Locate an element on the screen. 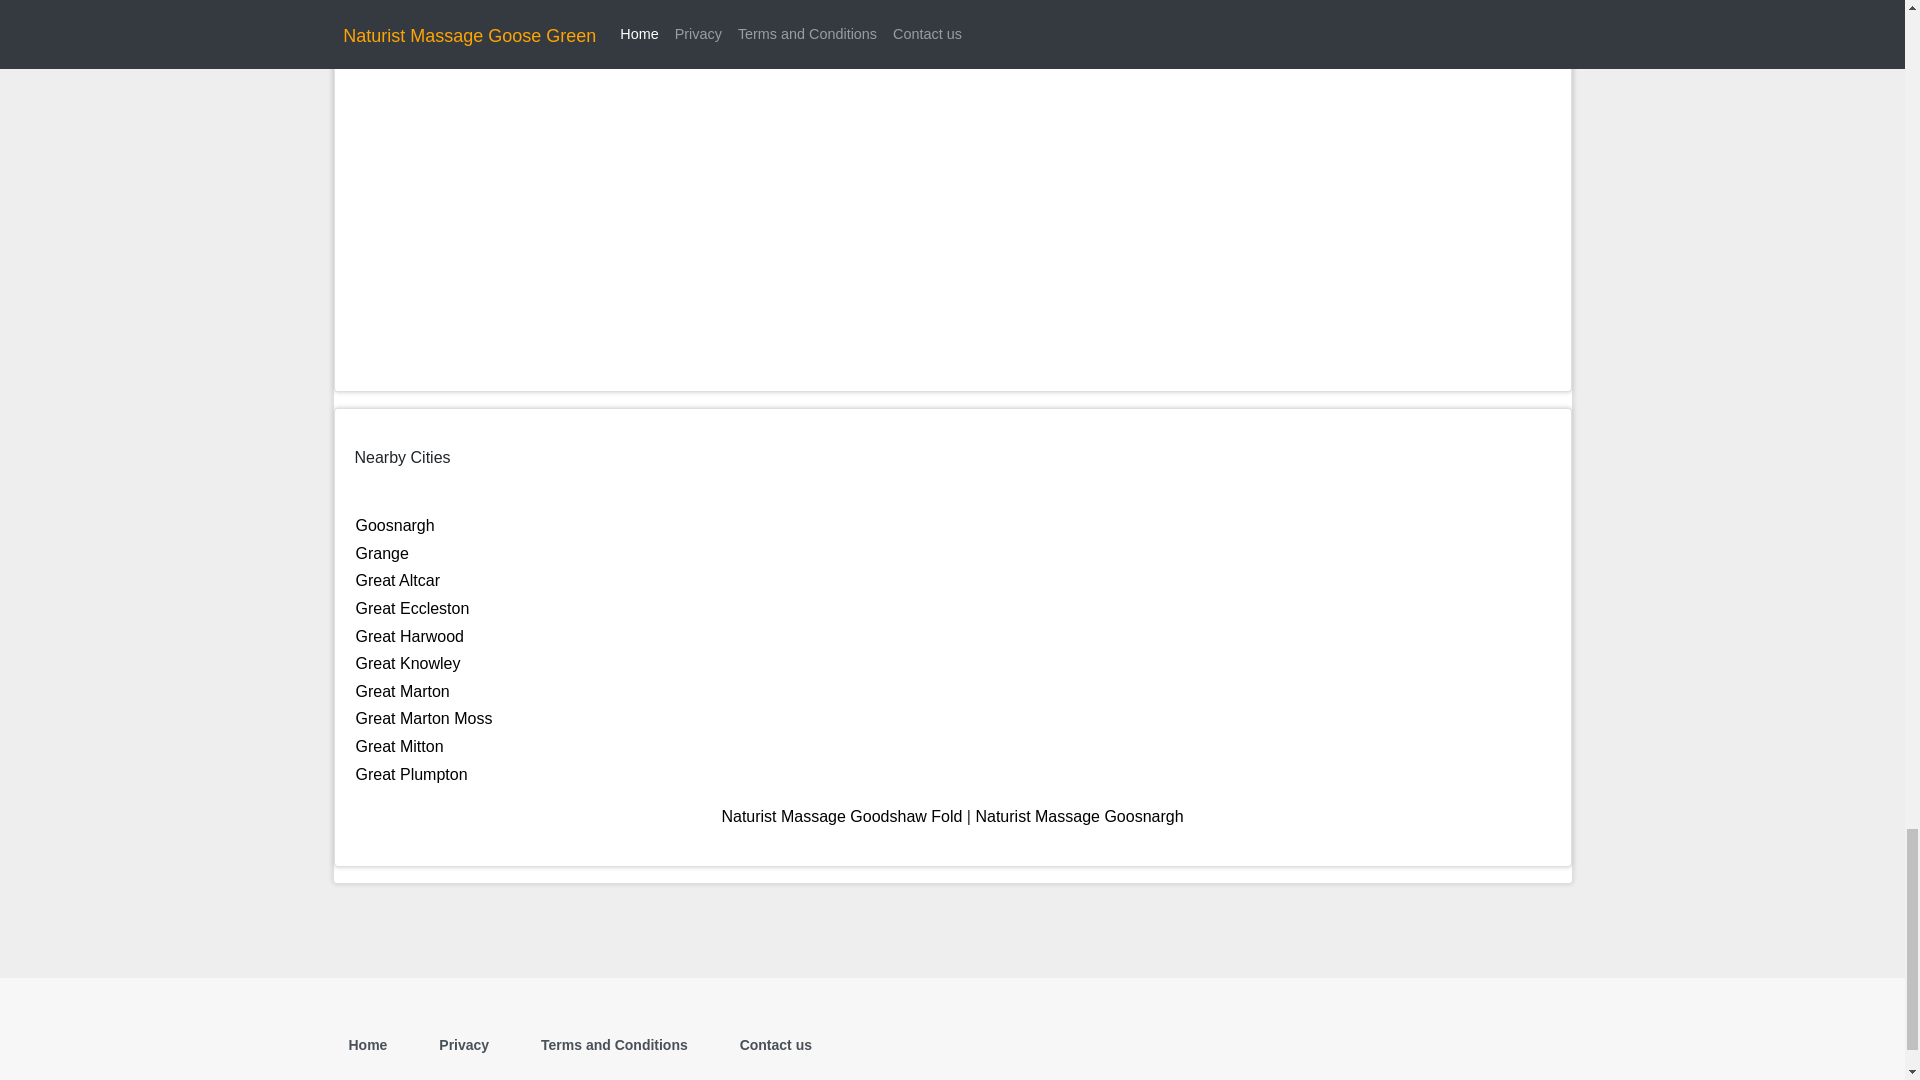 Image resolution: width=1920 pixels, height=1080 pixels. Goosnargh is located at coordinates (395, 525).